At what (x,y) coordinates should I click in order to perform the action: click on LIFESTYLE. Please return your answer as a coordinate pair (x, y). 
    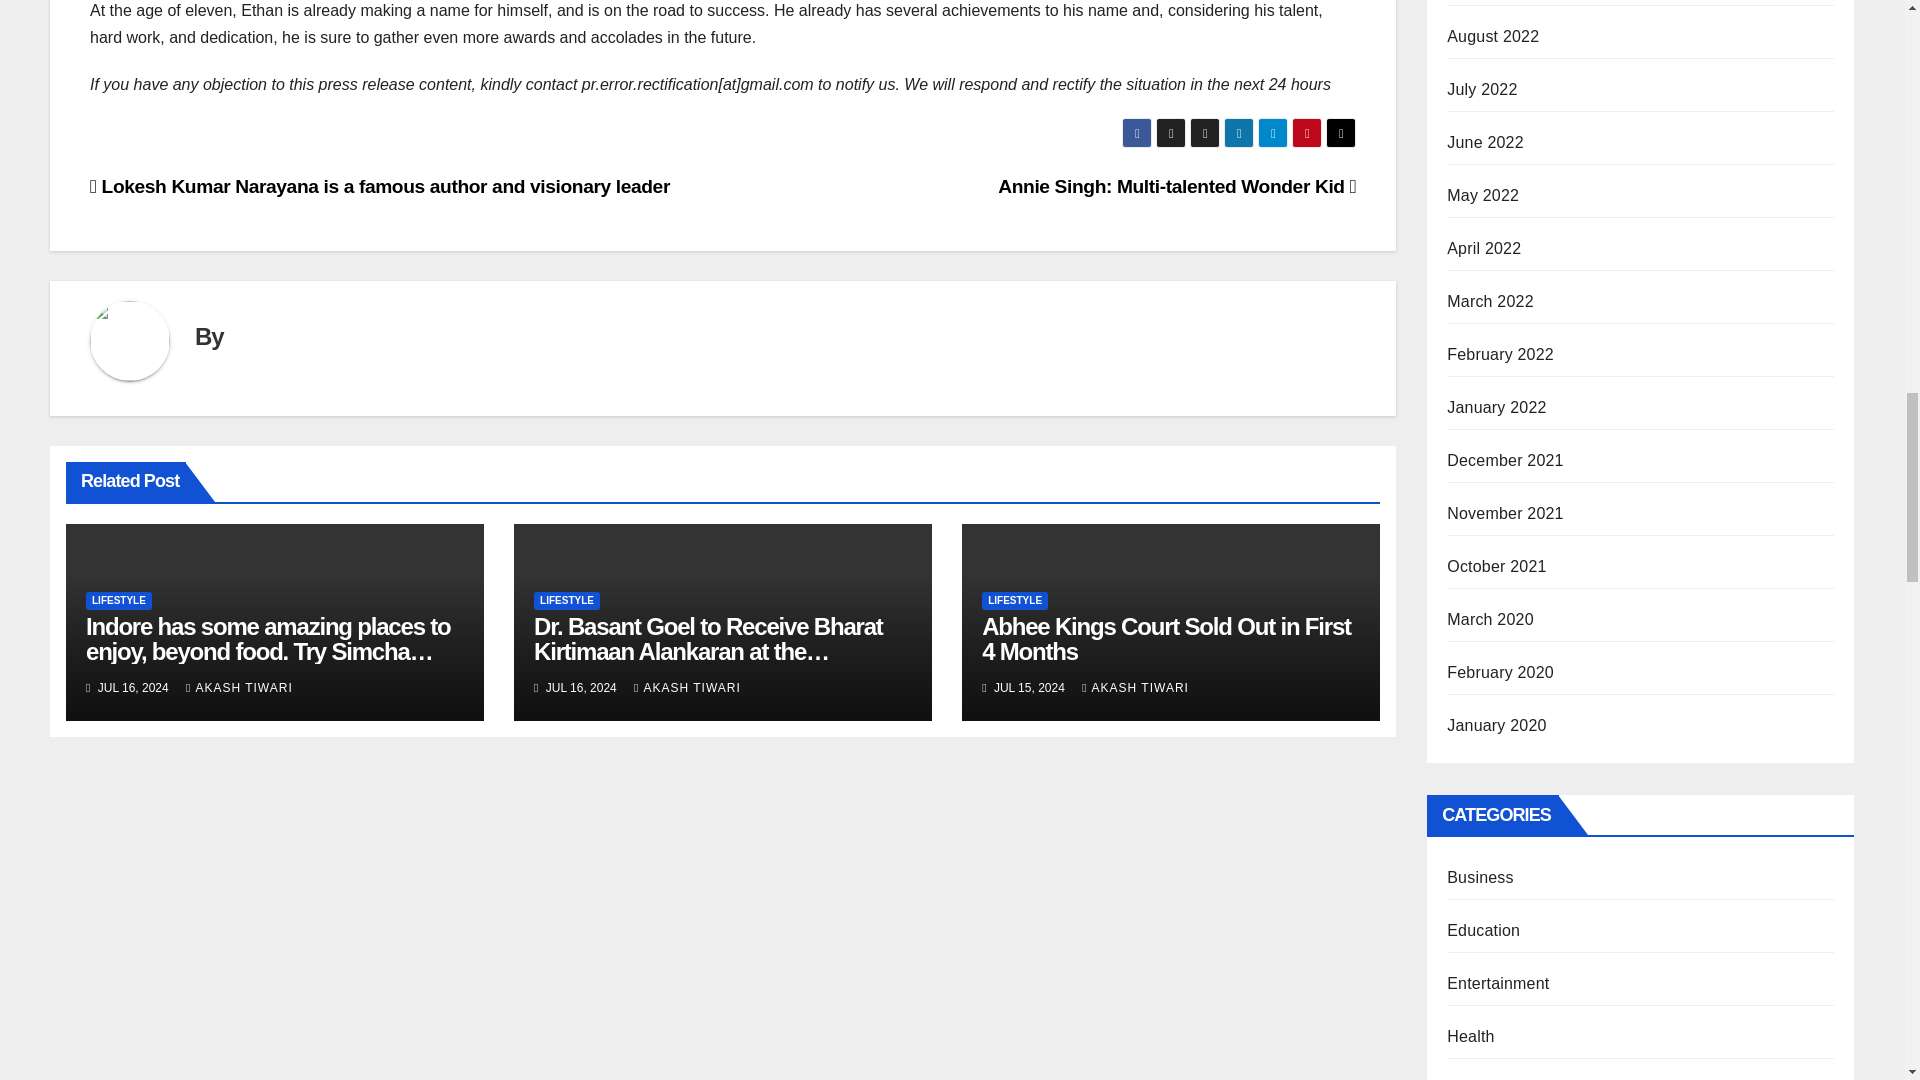
    Looking at the image, I should click on (566, 600).